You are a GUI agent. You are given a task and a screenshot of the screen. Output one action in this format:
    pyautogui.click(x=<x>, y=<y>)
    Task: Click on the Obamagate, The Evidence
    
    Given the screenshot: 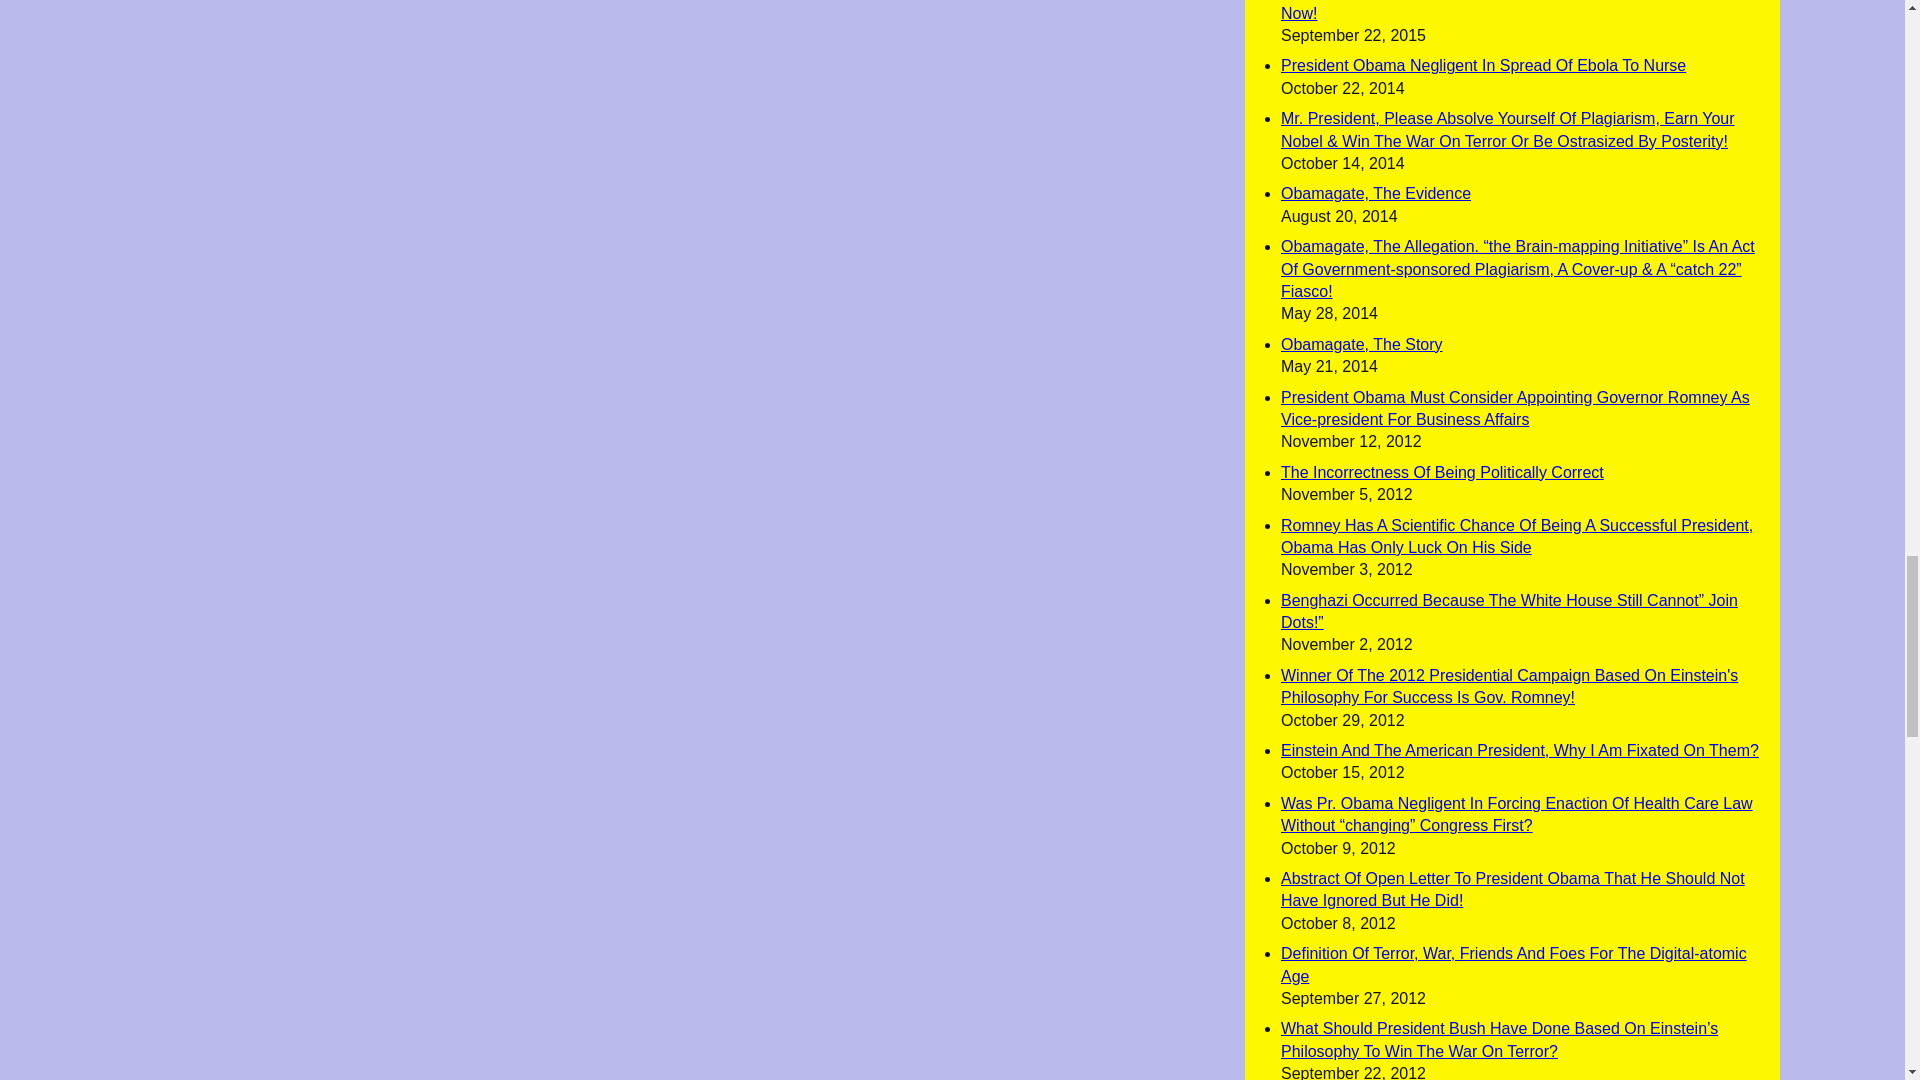 What is the action you would take?
    pyautogui.click(x=1375, y=192)
    